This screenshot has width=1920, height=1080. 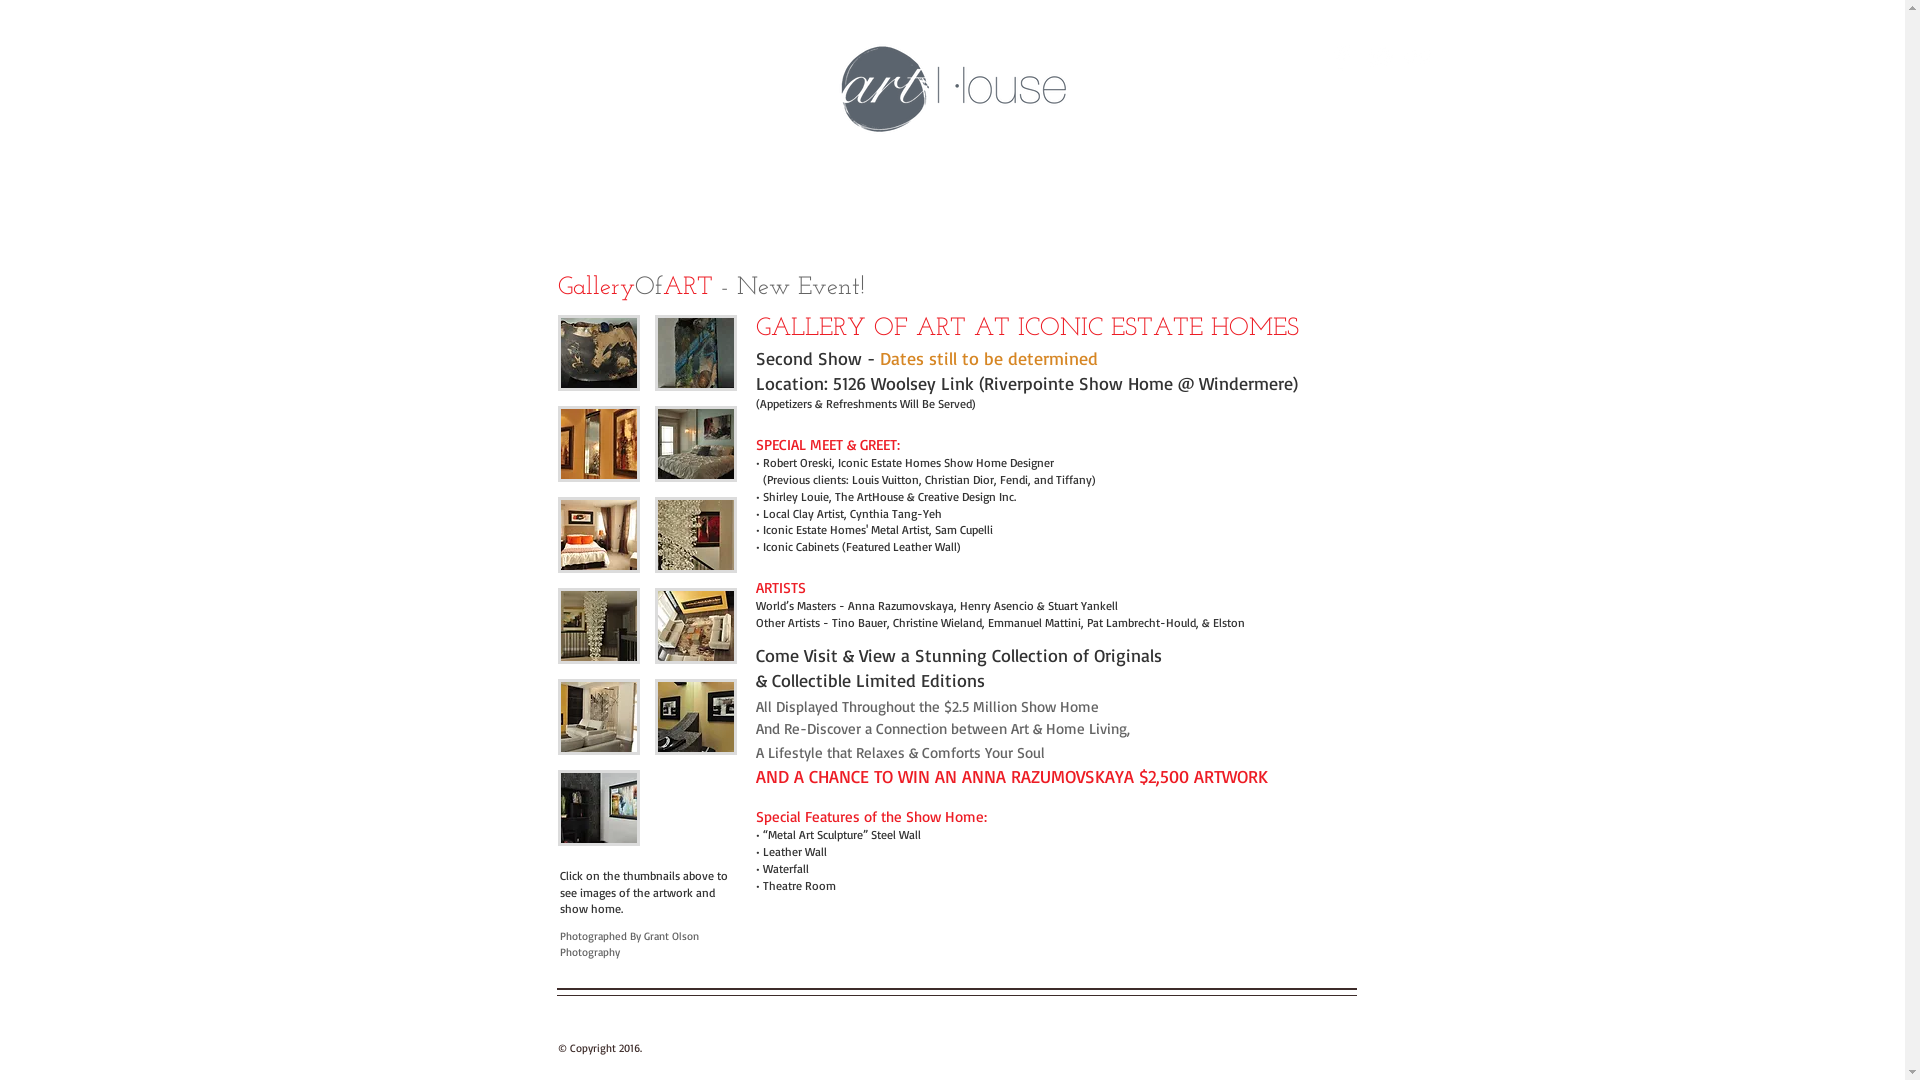 I want to click on ArtHouse_logo_2016_col_simple.png, so click(x=953, y=90).